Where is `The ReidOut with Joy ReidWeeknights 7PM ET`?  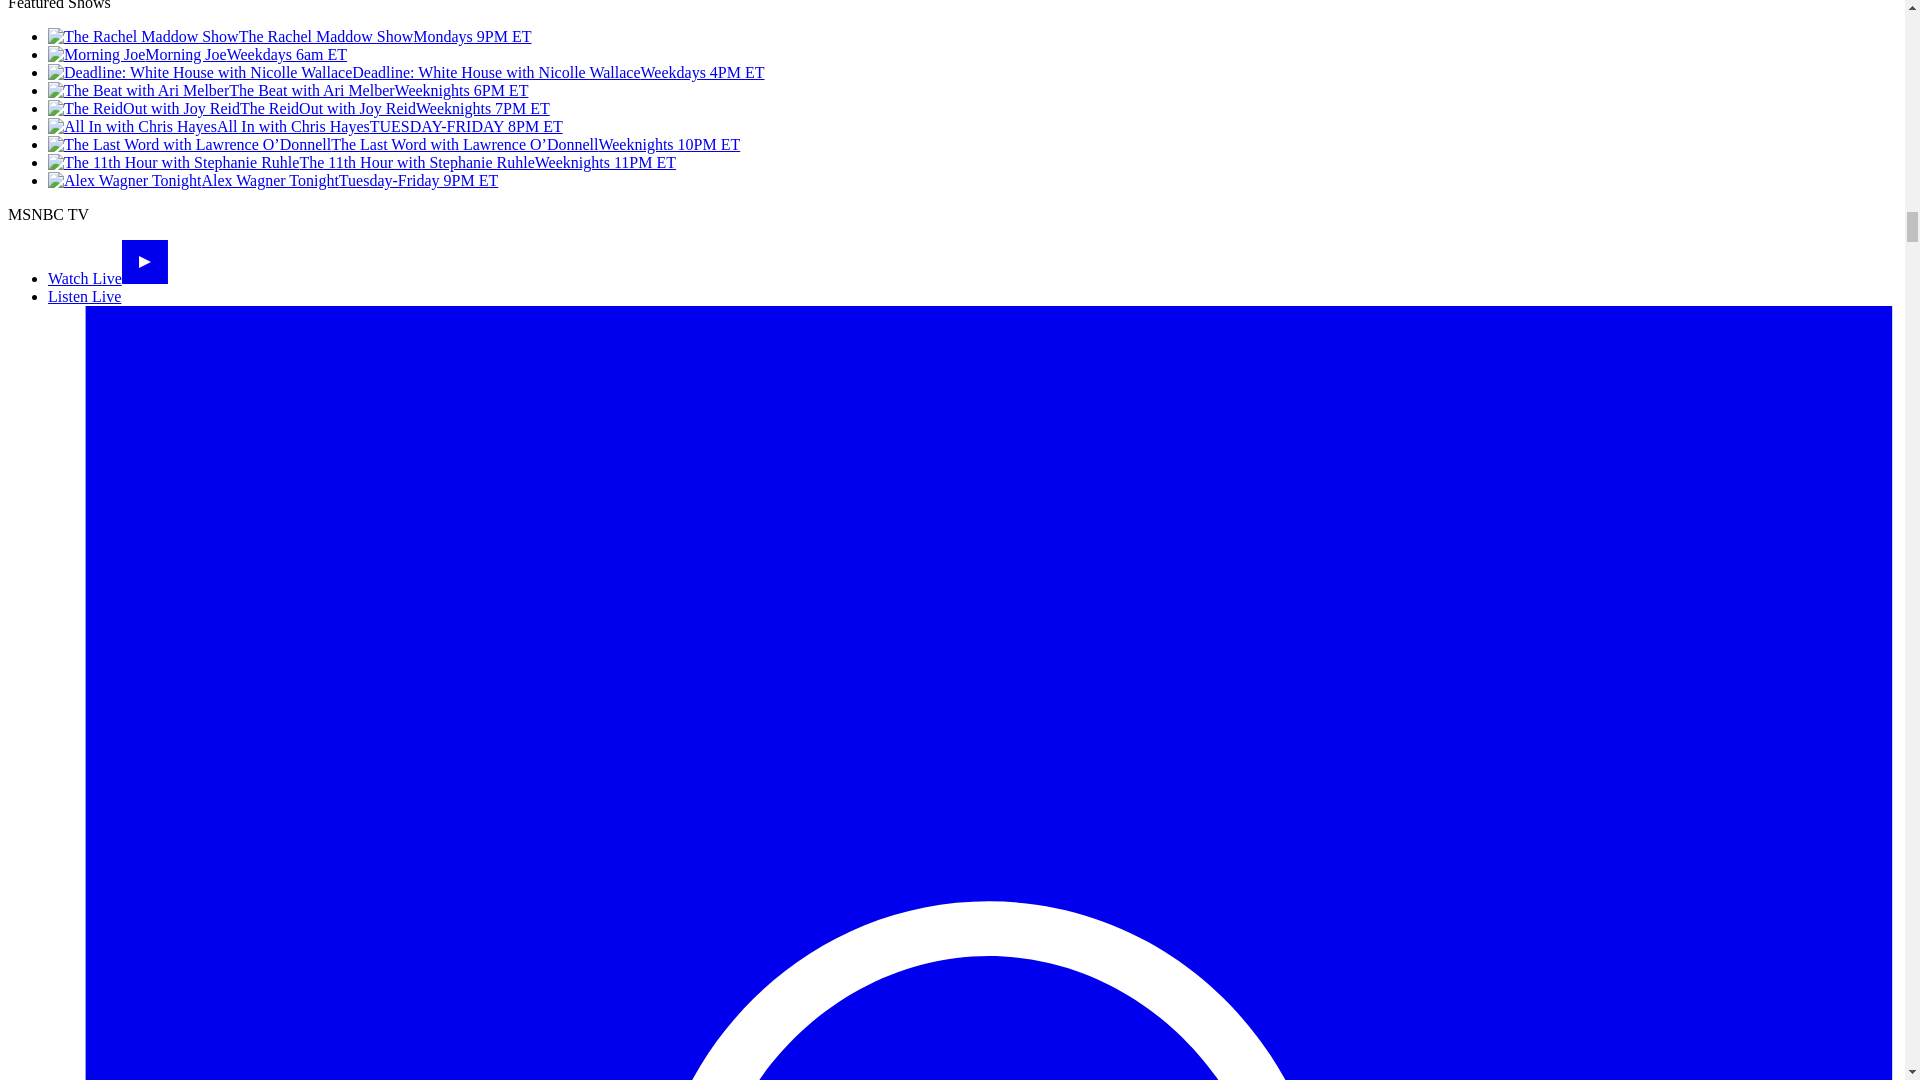
The ReidOut with Joy ReidWeeknights 7PM ET is located at coordinates (298, 108).